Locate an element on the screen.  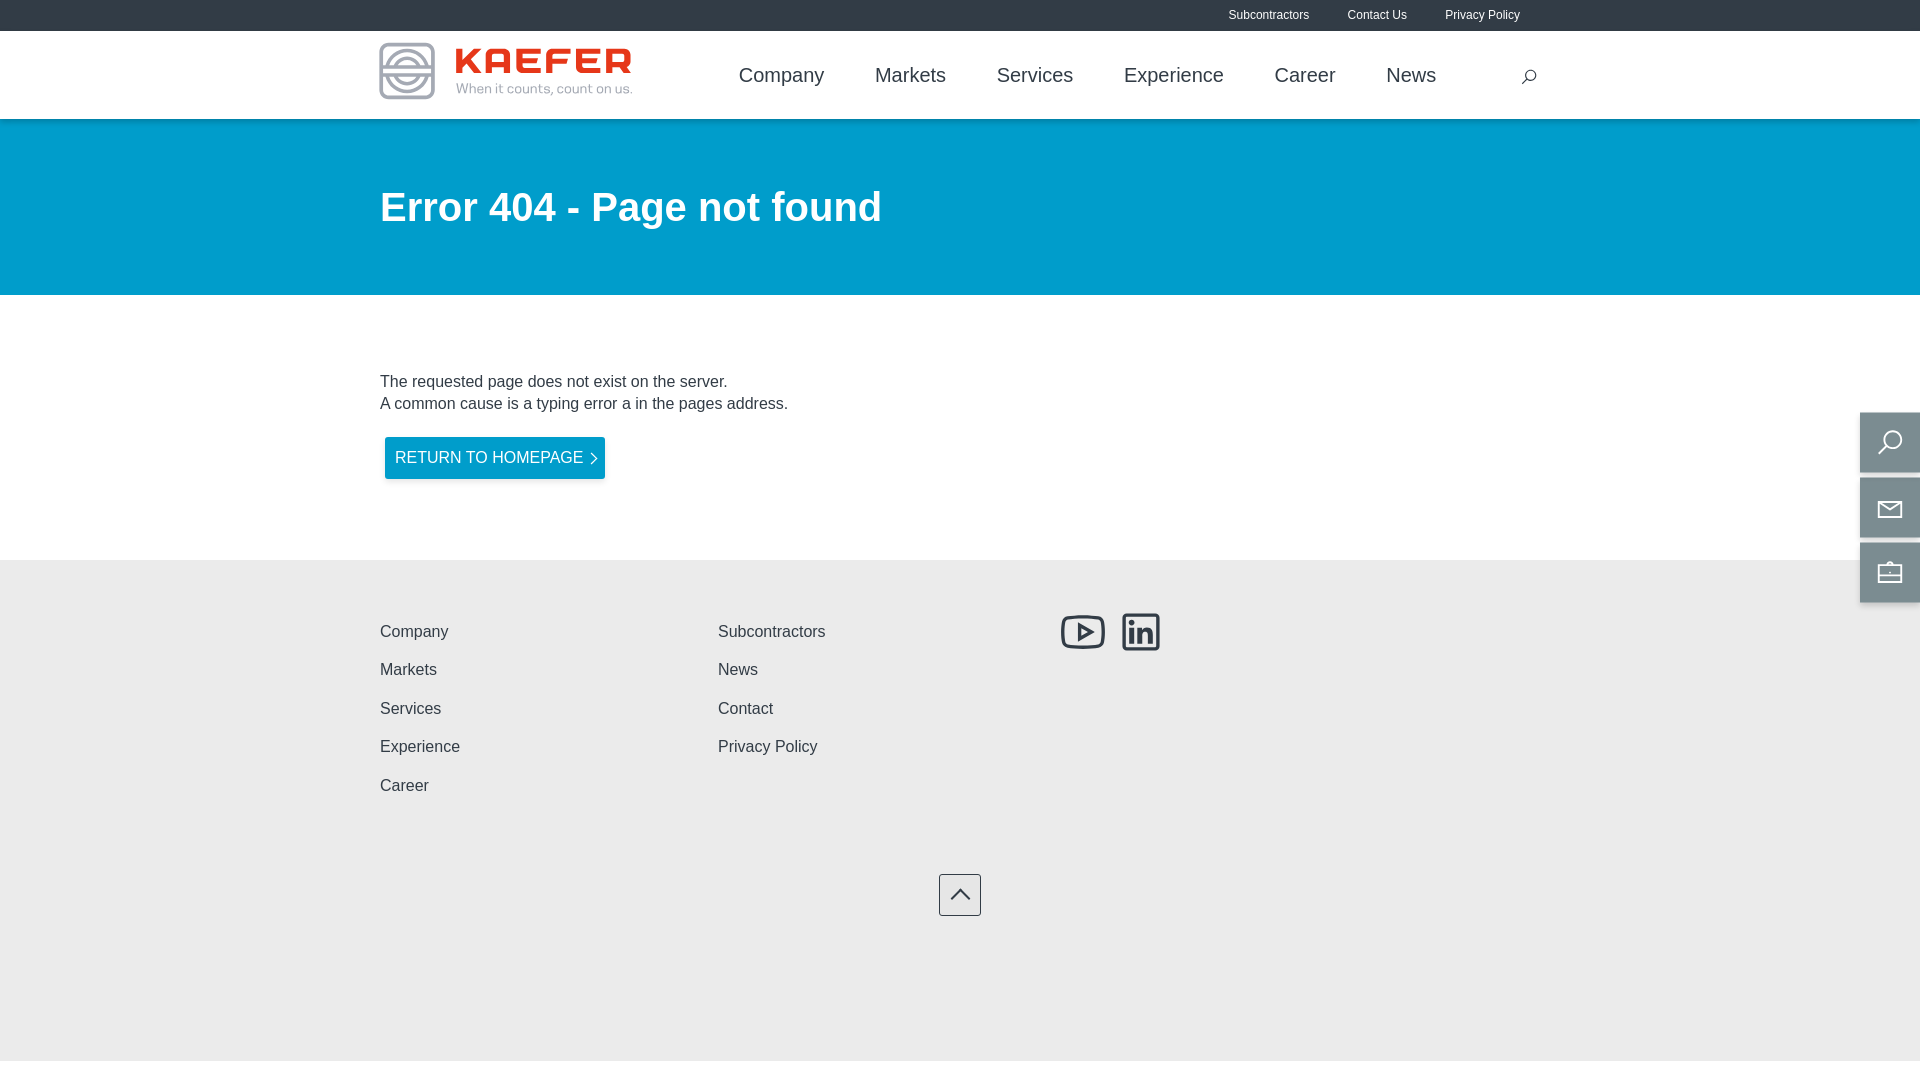
Contact is located at coordinates (746, 710).